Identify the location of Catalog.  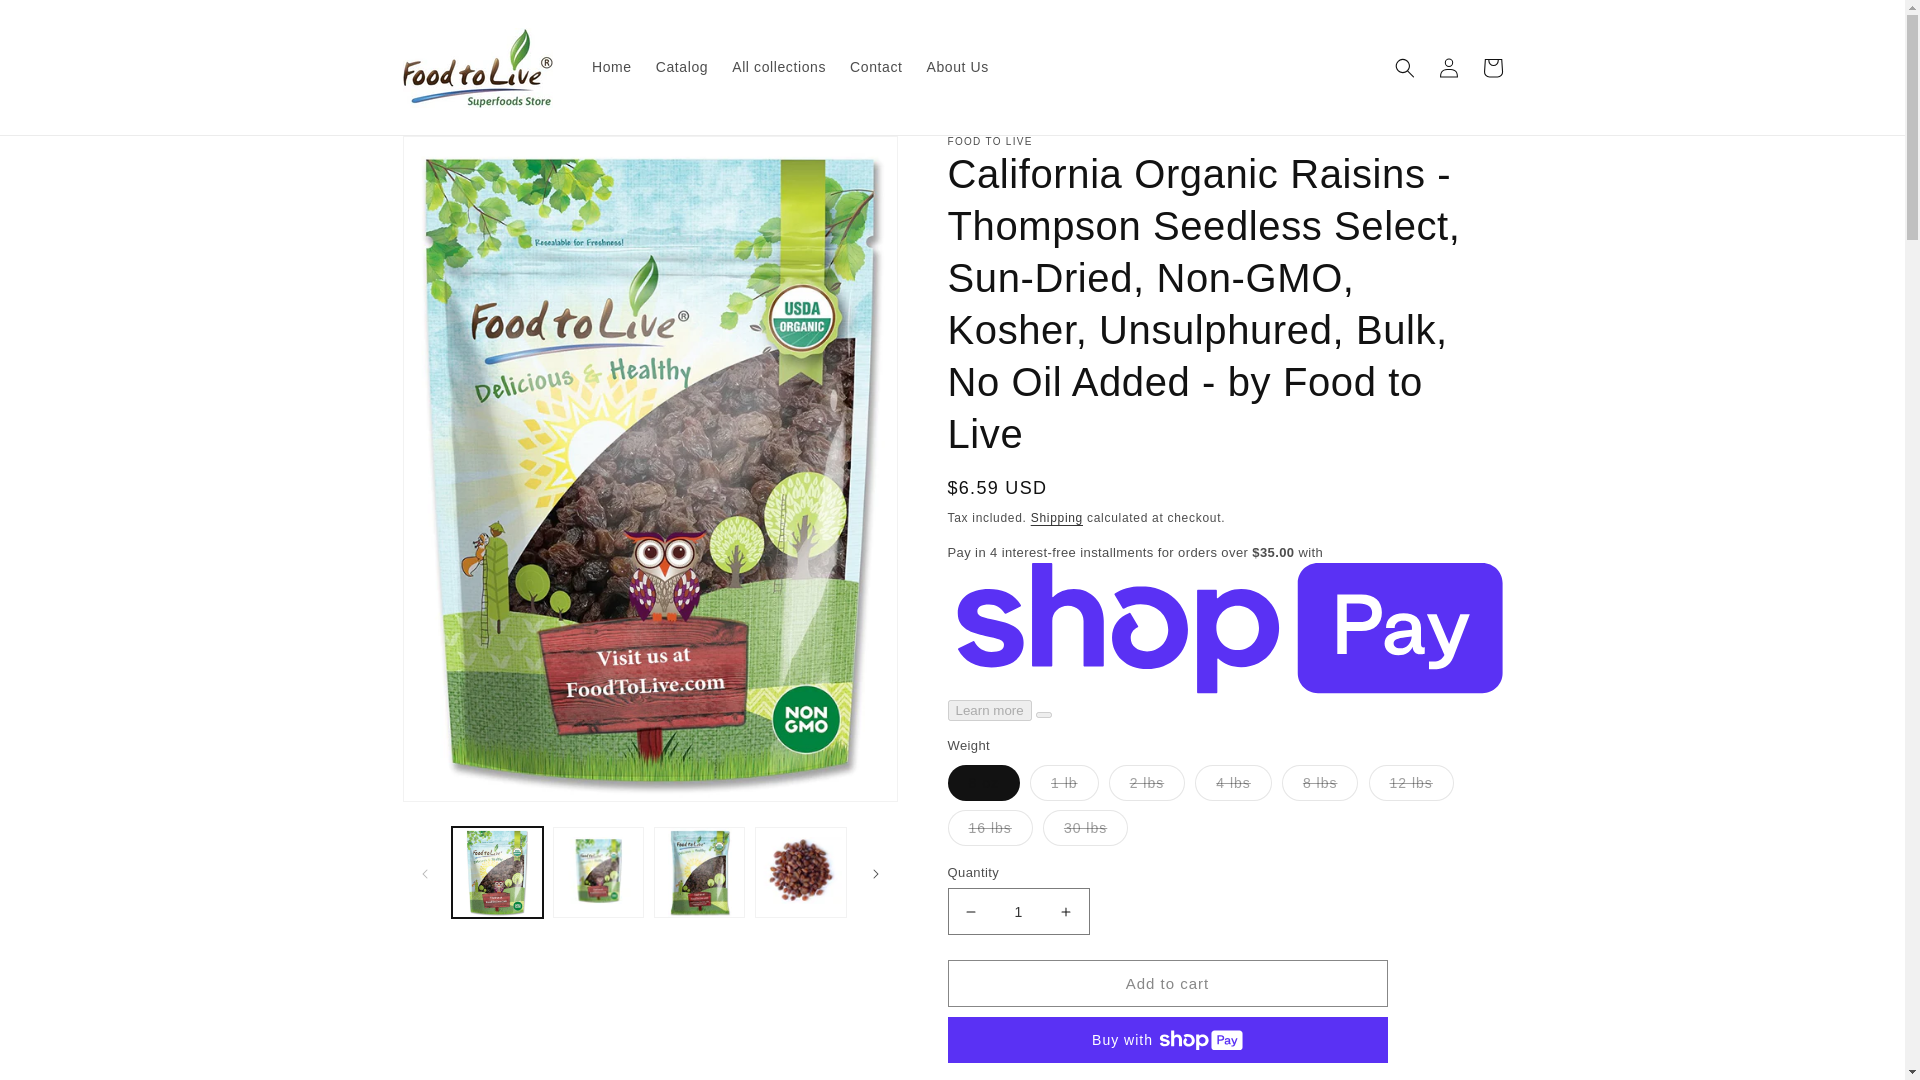
(682, 66).